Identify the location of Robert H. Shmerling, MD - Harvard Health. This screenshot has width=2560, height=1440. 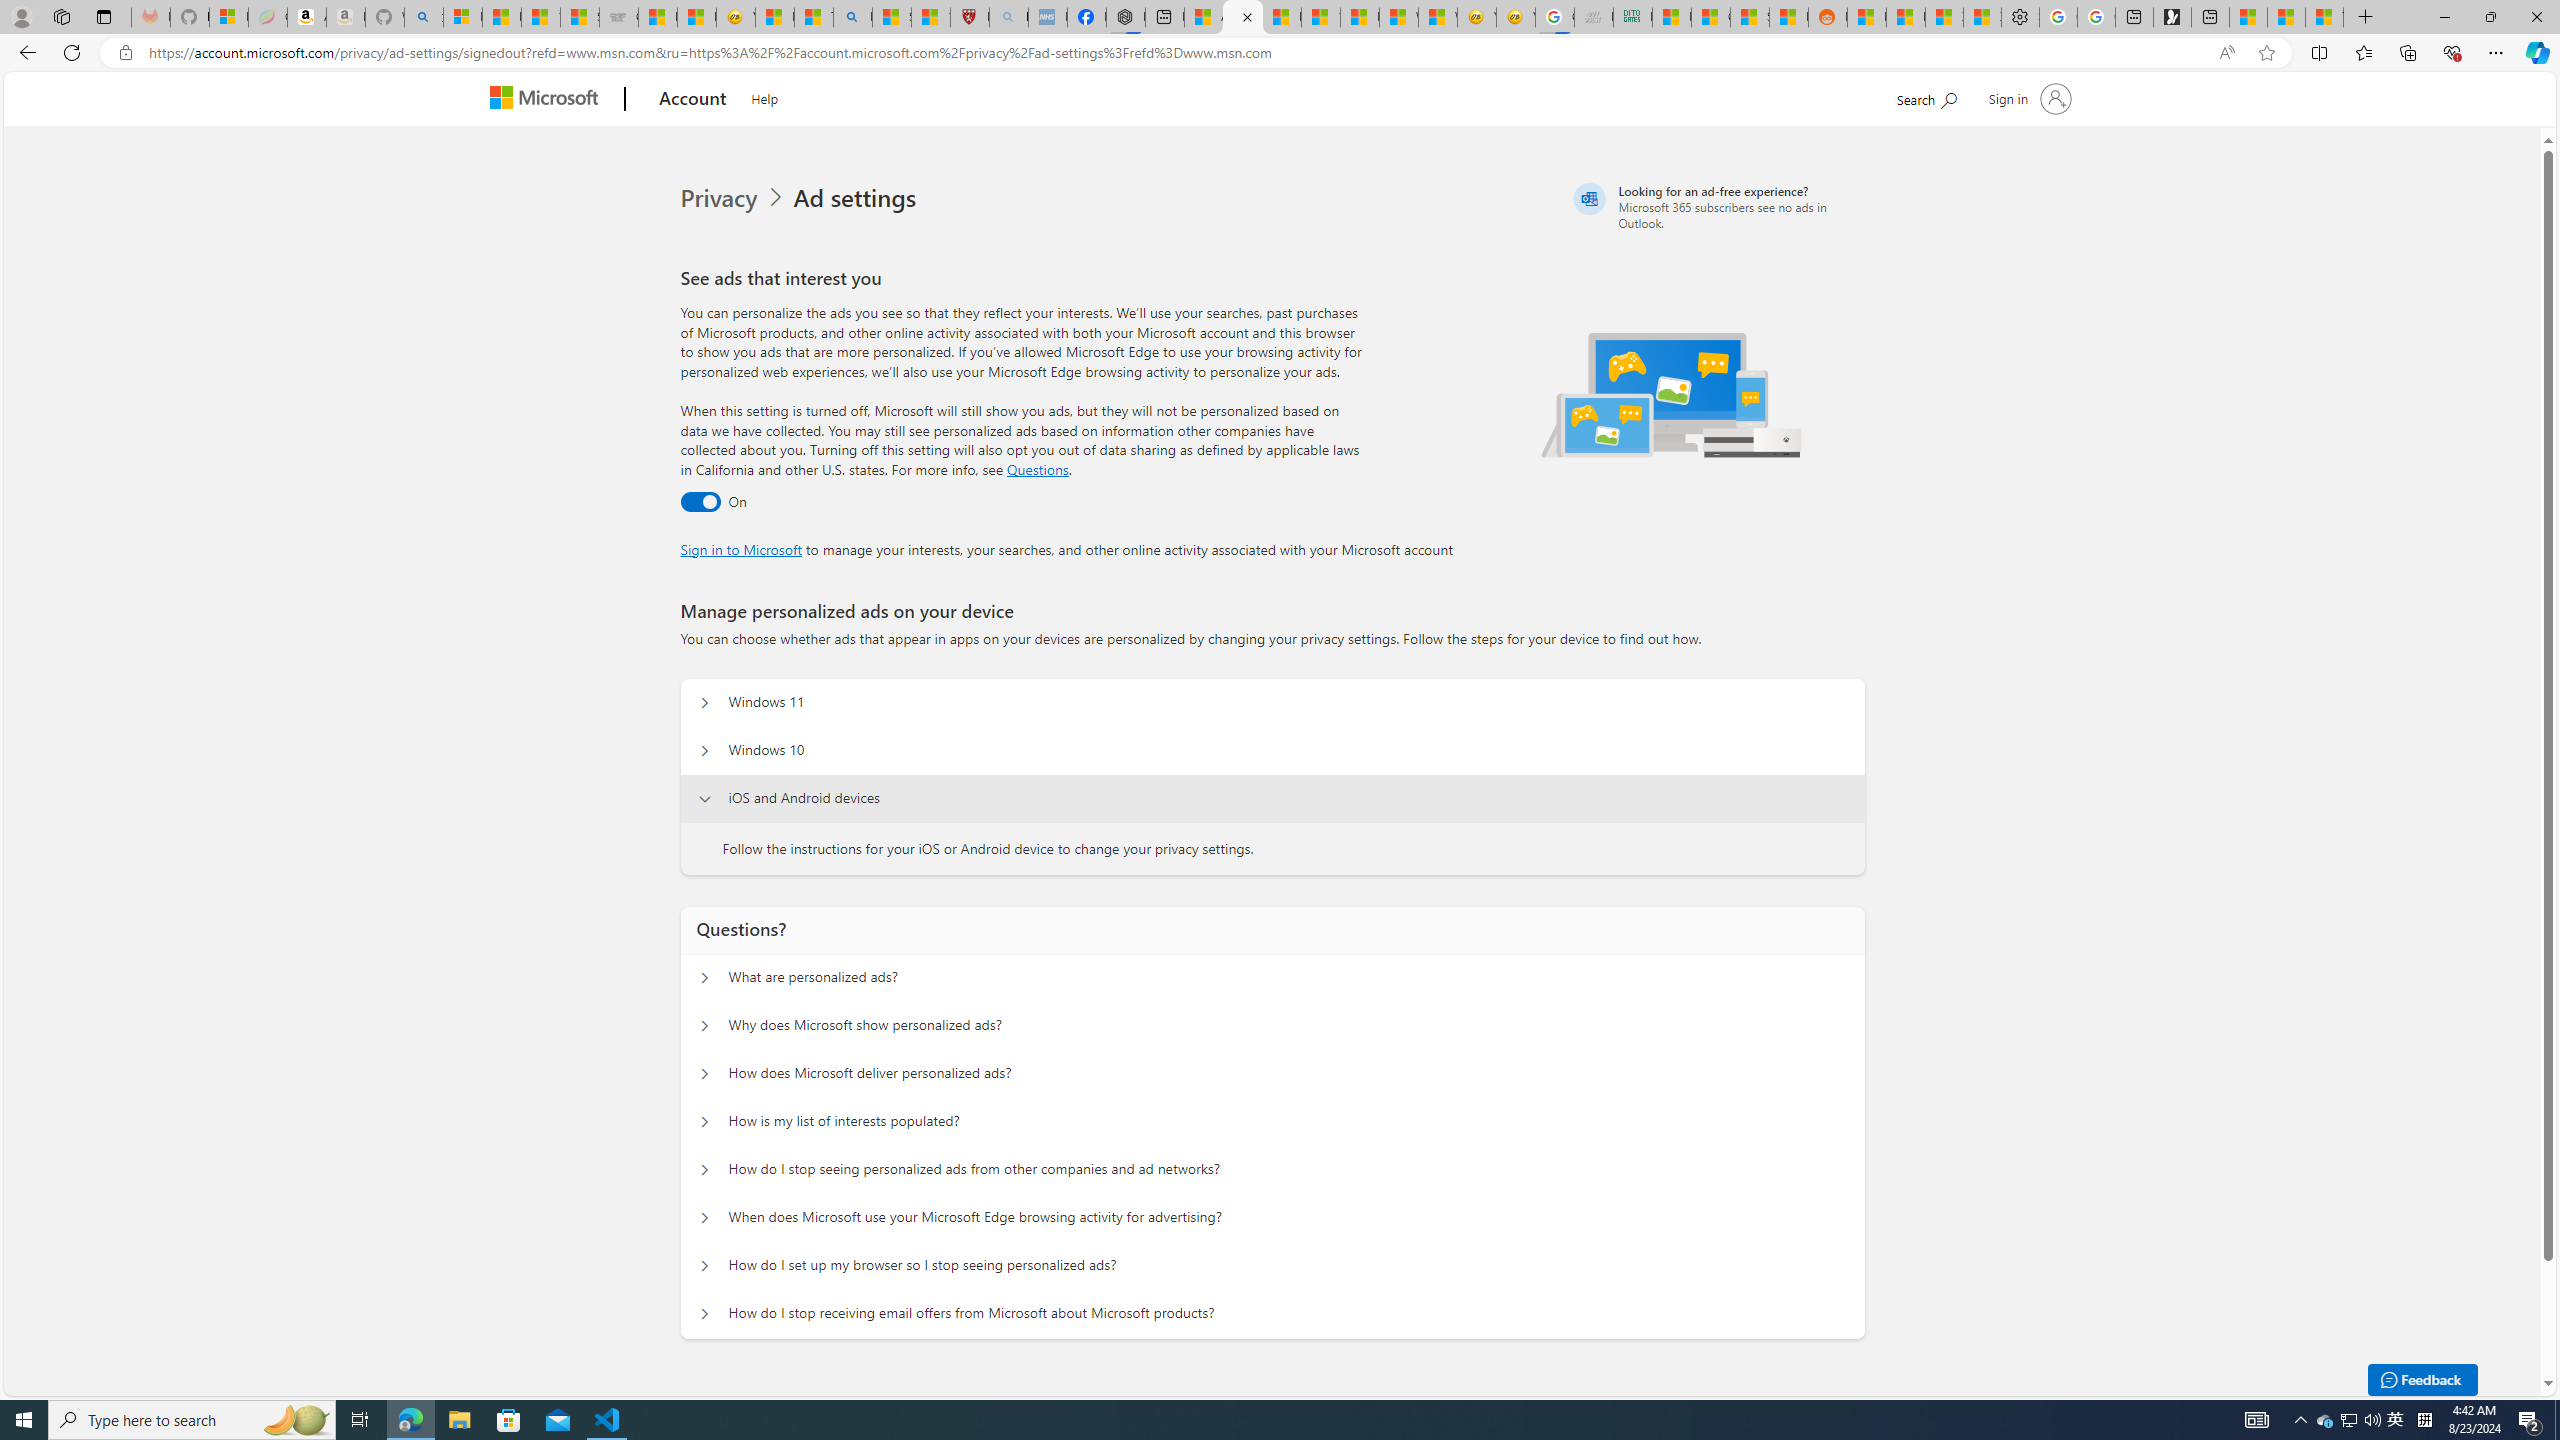
(970, 17).